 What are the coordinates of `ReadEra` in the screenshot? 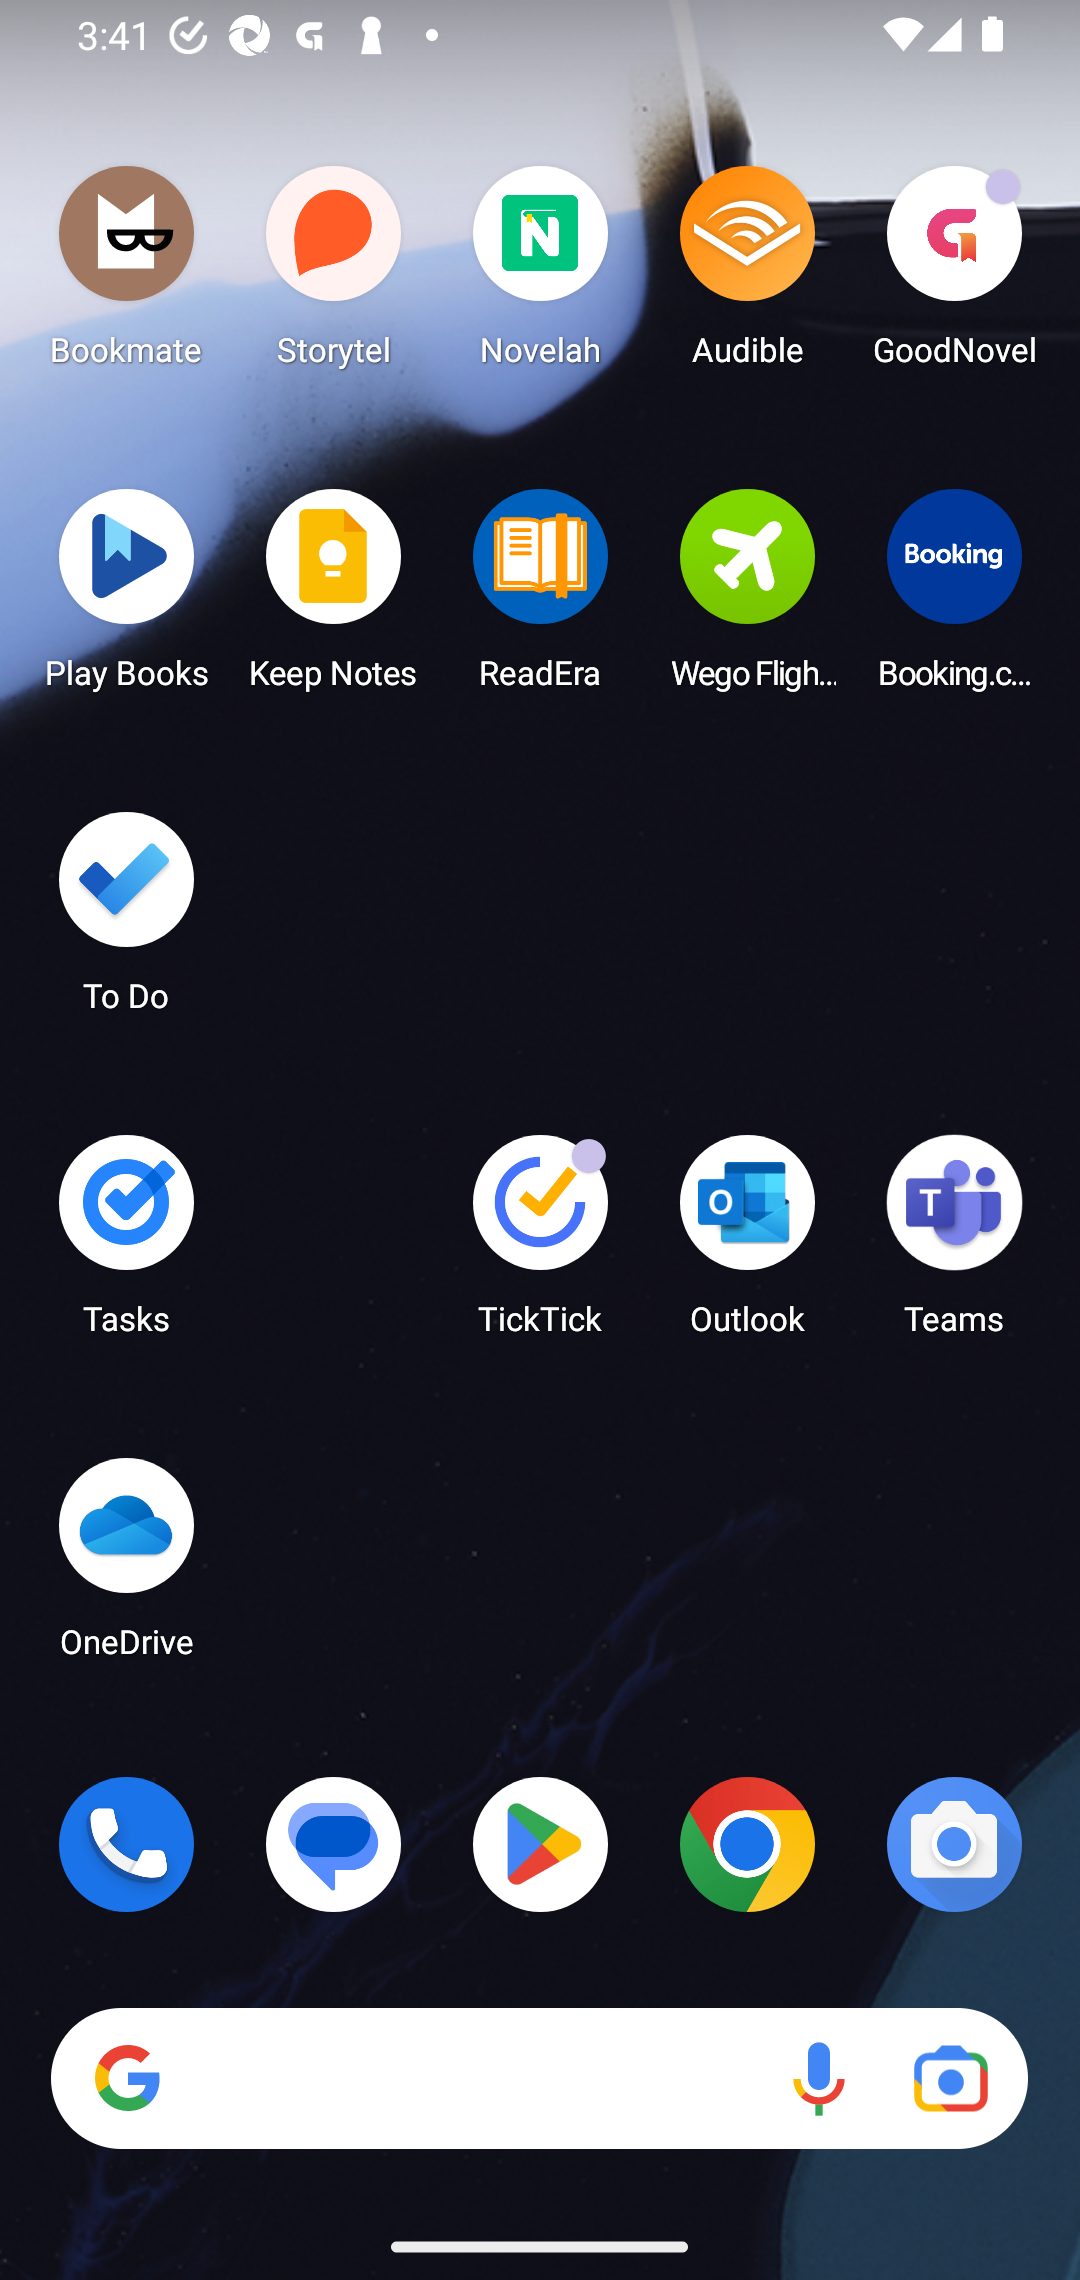 It's located at (540, 597).